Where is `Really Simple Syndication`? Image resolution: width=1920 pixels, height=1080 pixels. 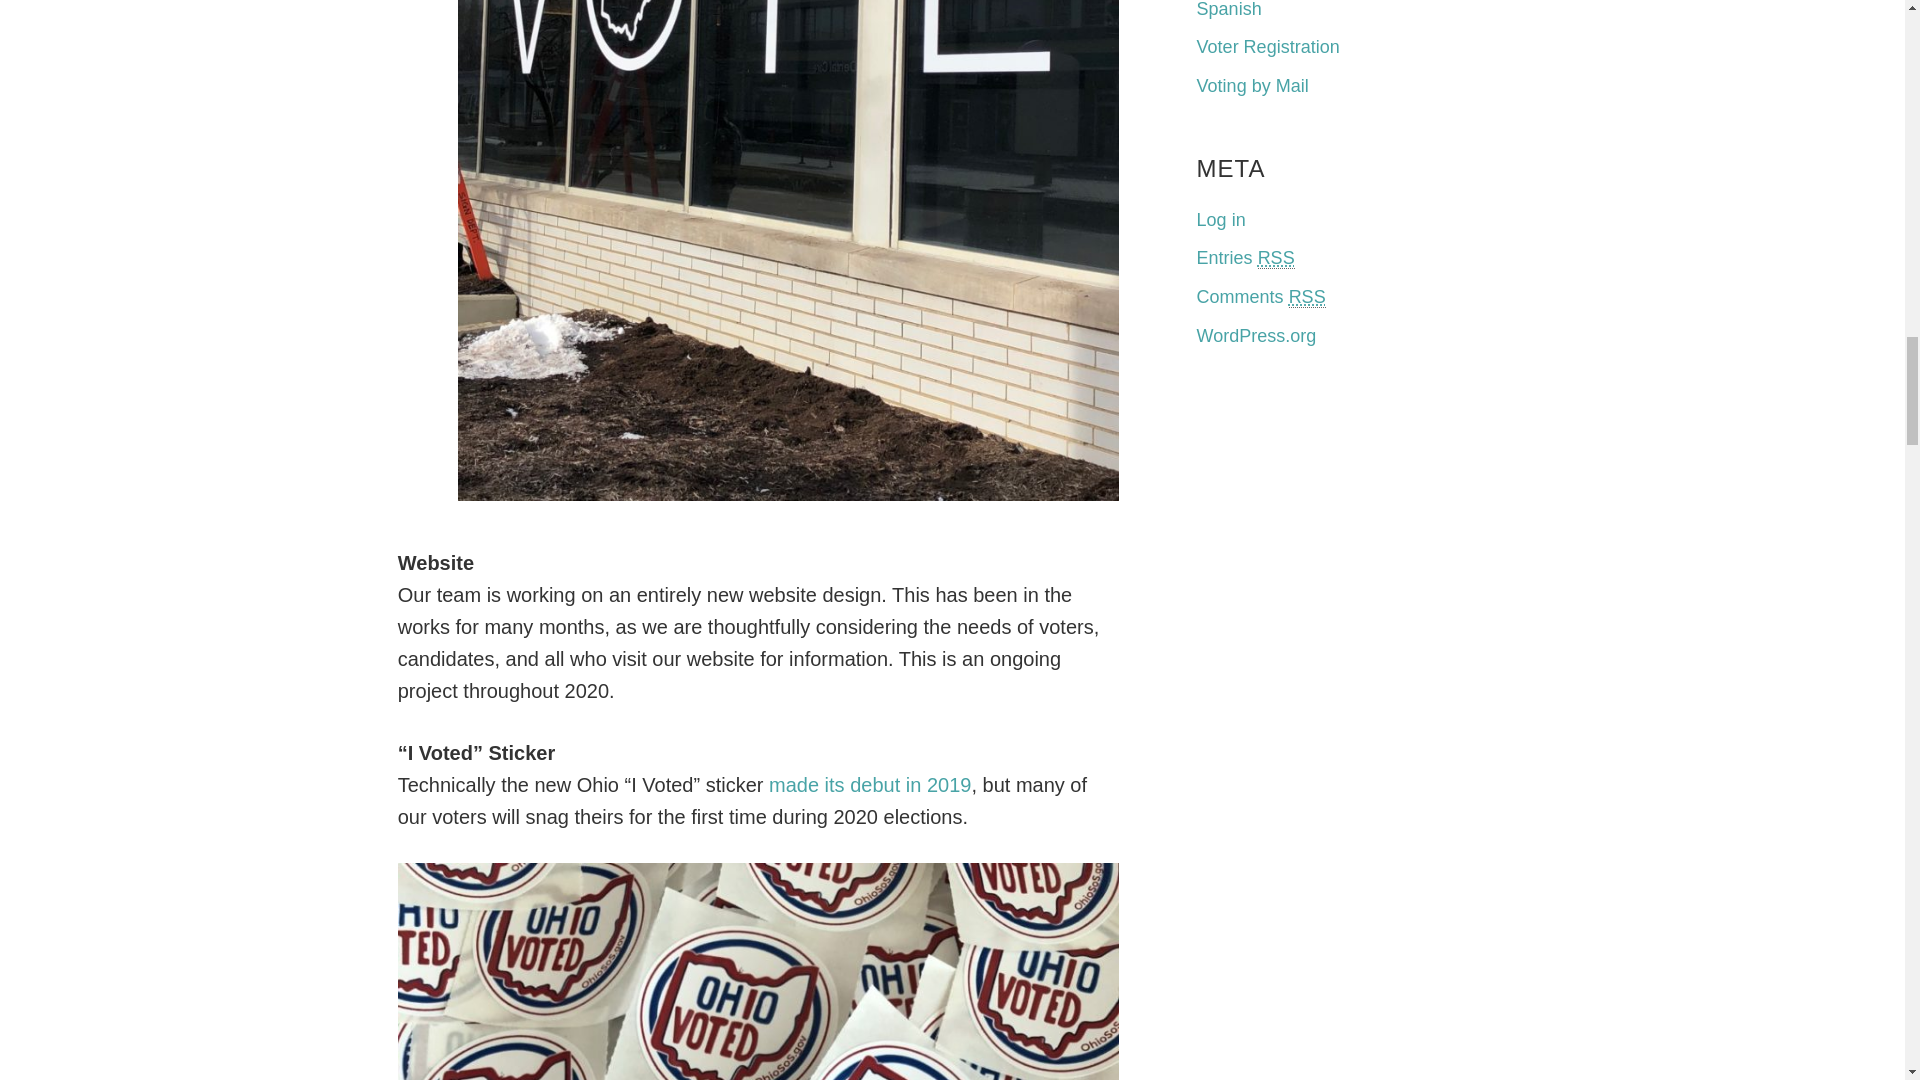 Really Simple Syndication is located at coordinates (1276, 258).